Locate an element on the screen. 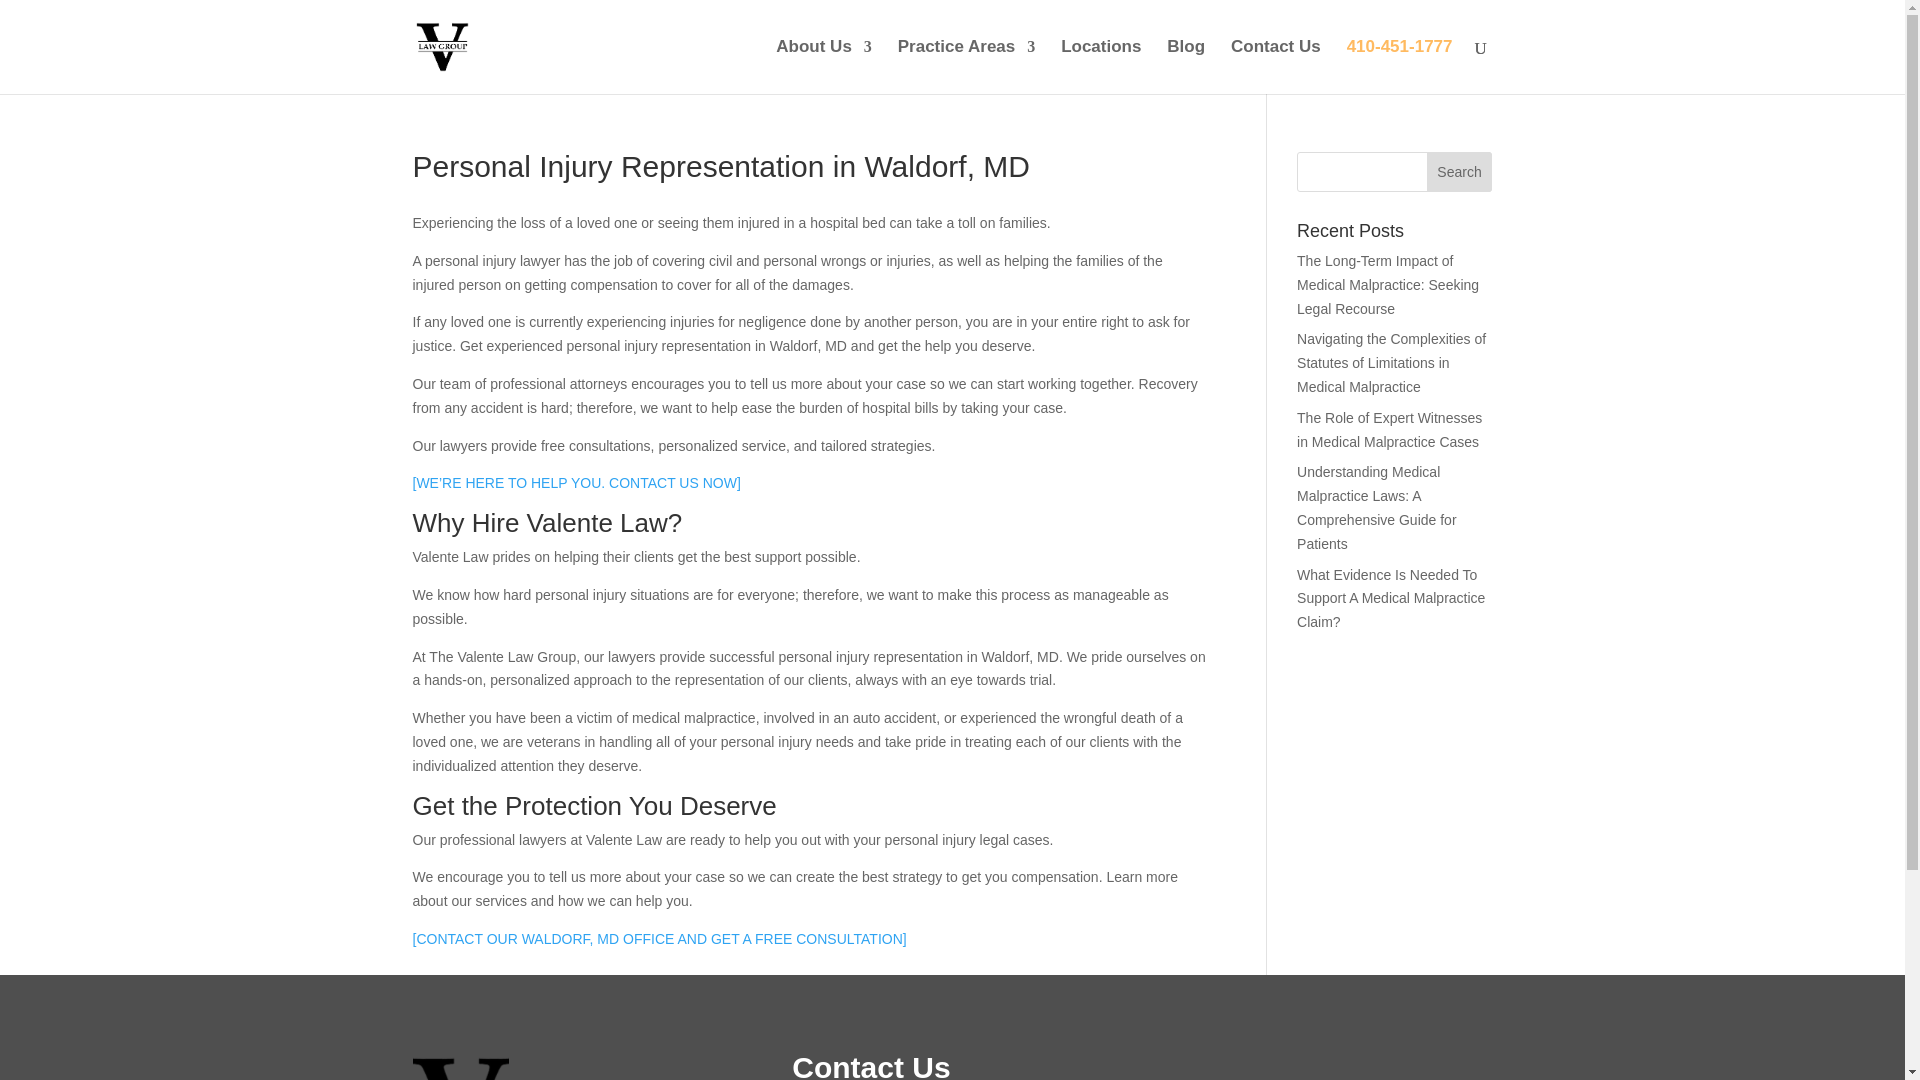  About Us is located at coordinates (823, 66).